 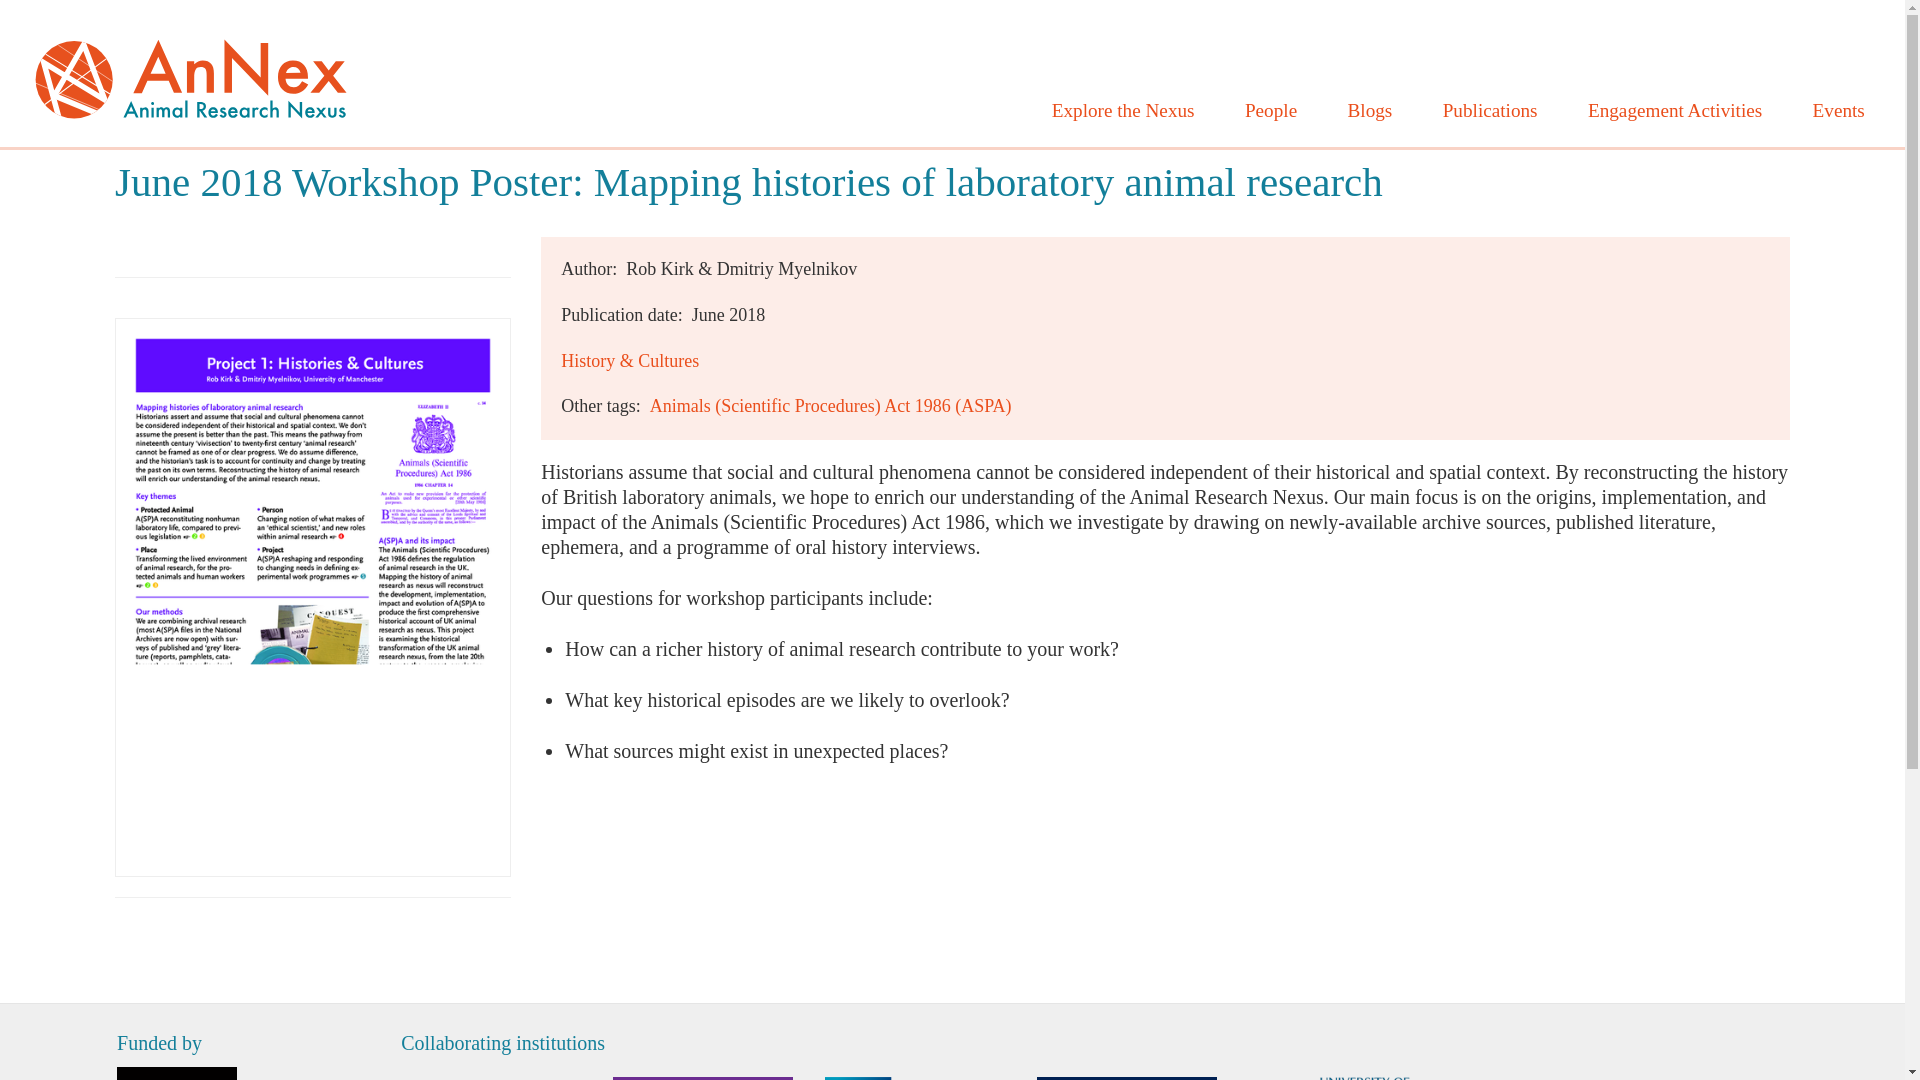 I want to click on Home, so click(x=190, y=72).